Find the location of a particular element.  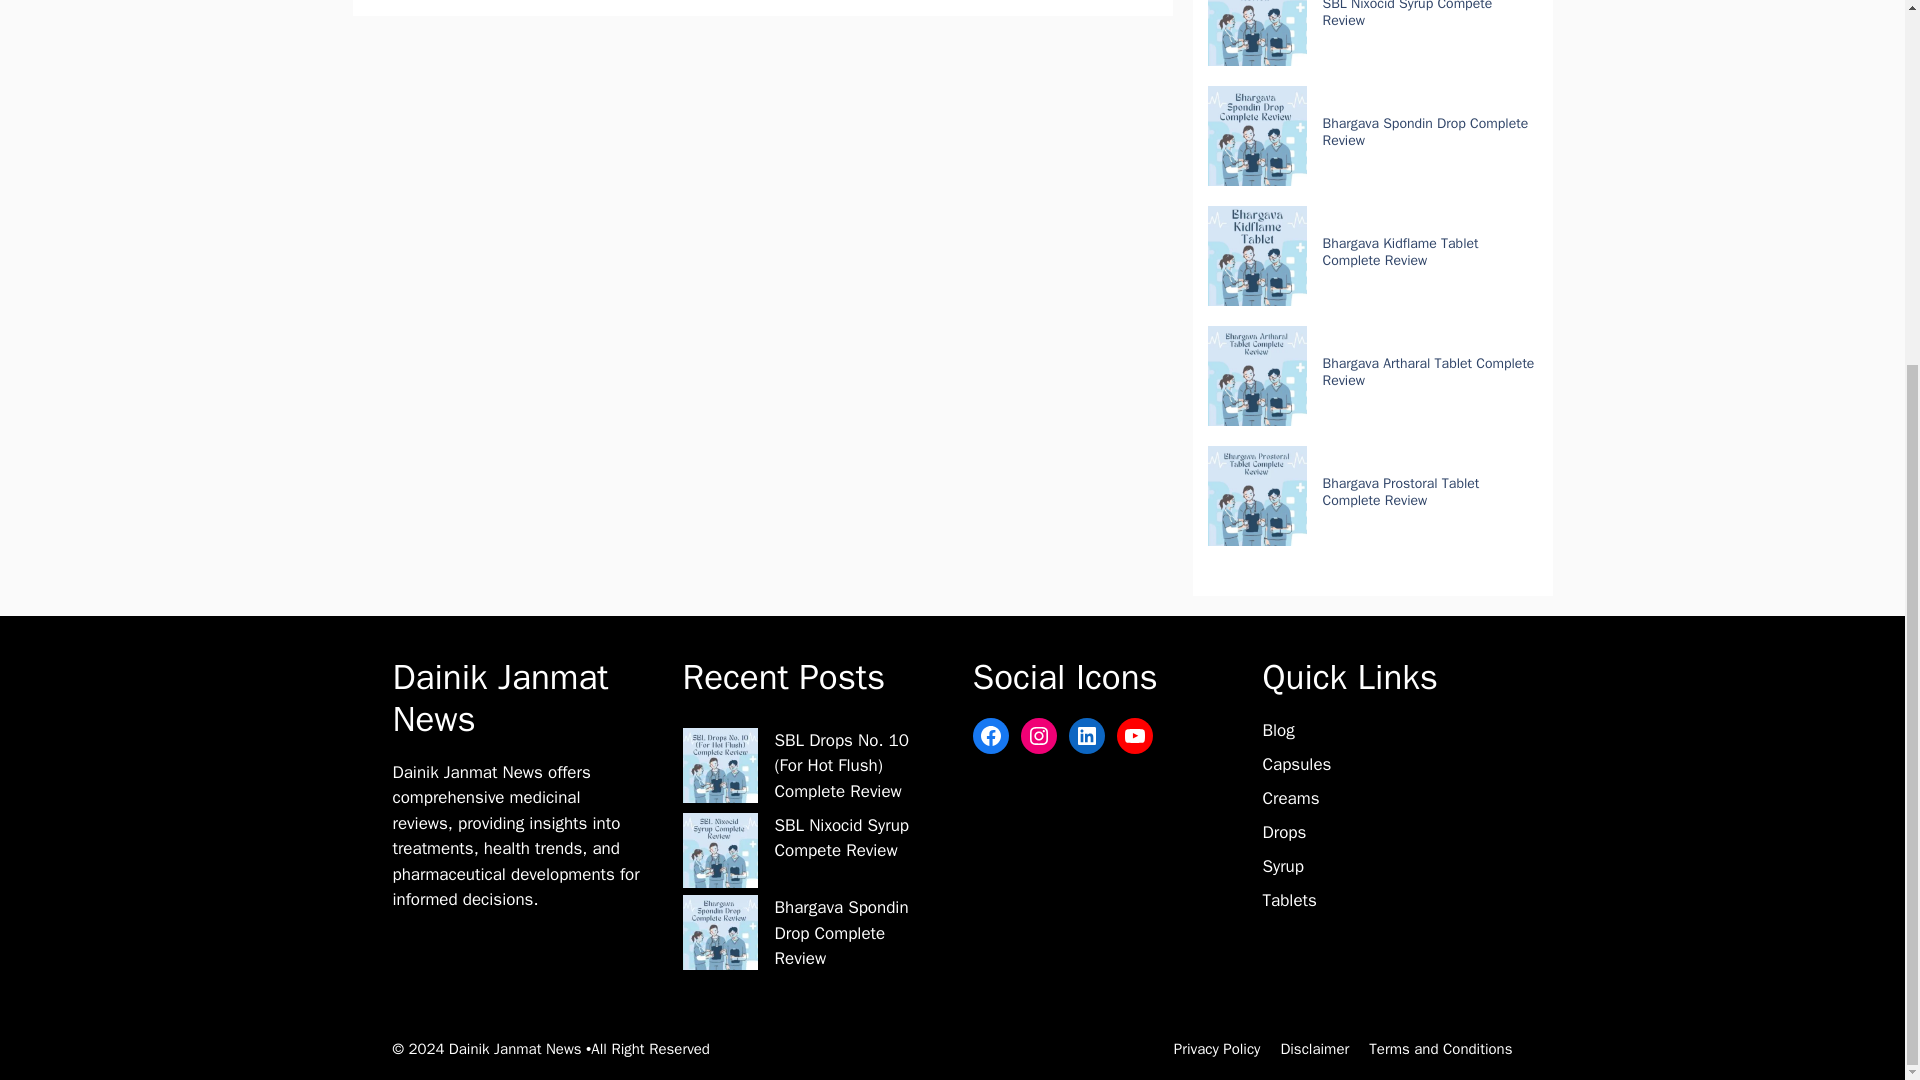

YouTube is located at coordinates (1134, 736).